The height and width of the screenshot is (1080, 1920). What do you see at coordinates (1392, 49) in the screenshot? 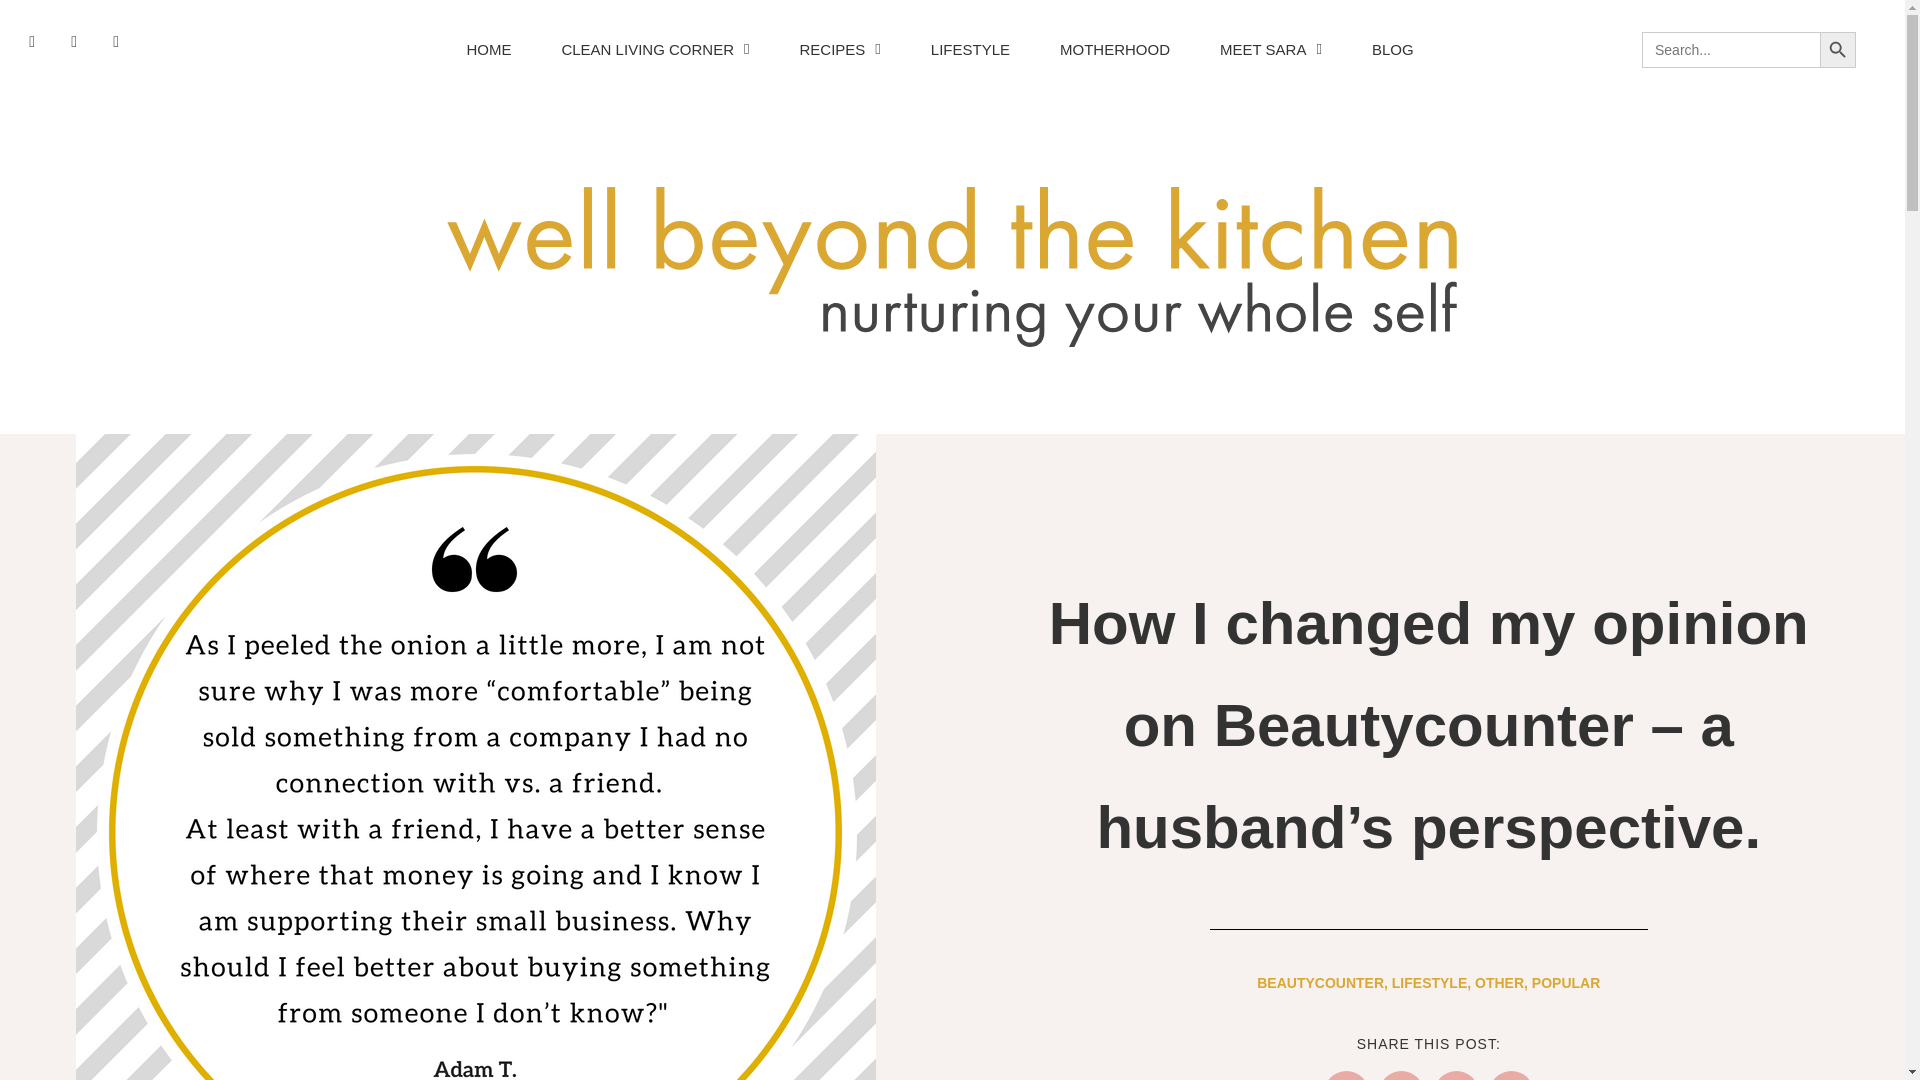
I see `BLOG` at bounding box center [1392, 49].